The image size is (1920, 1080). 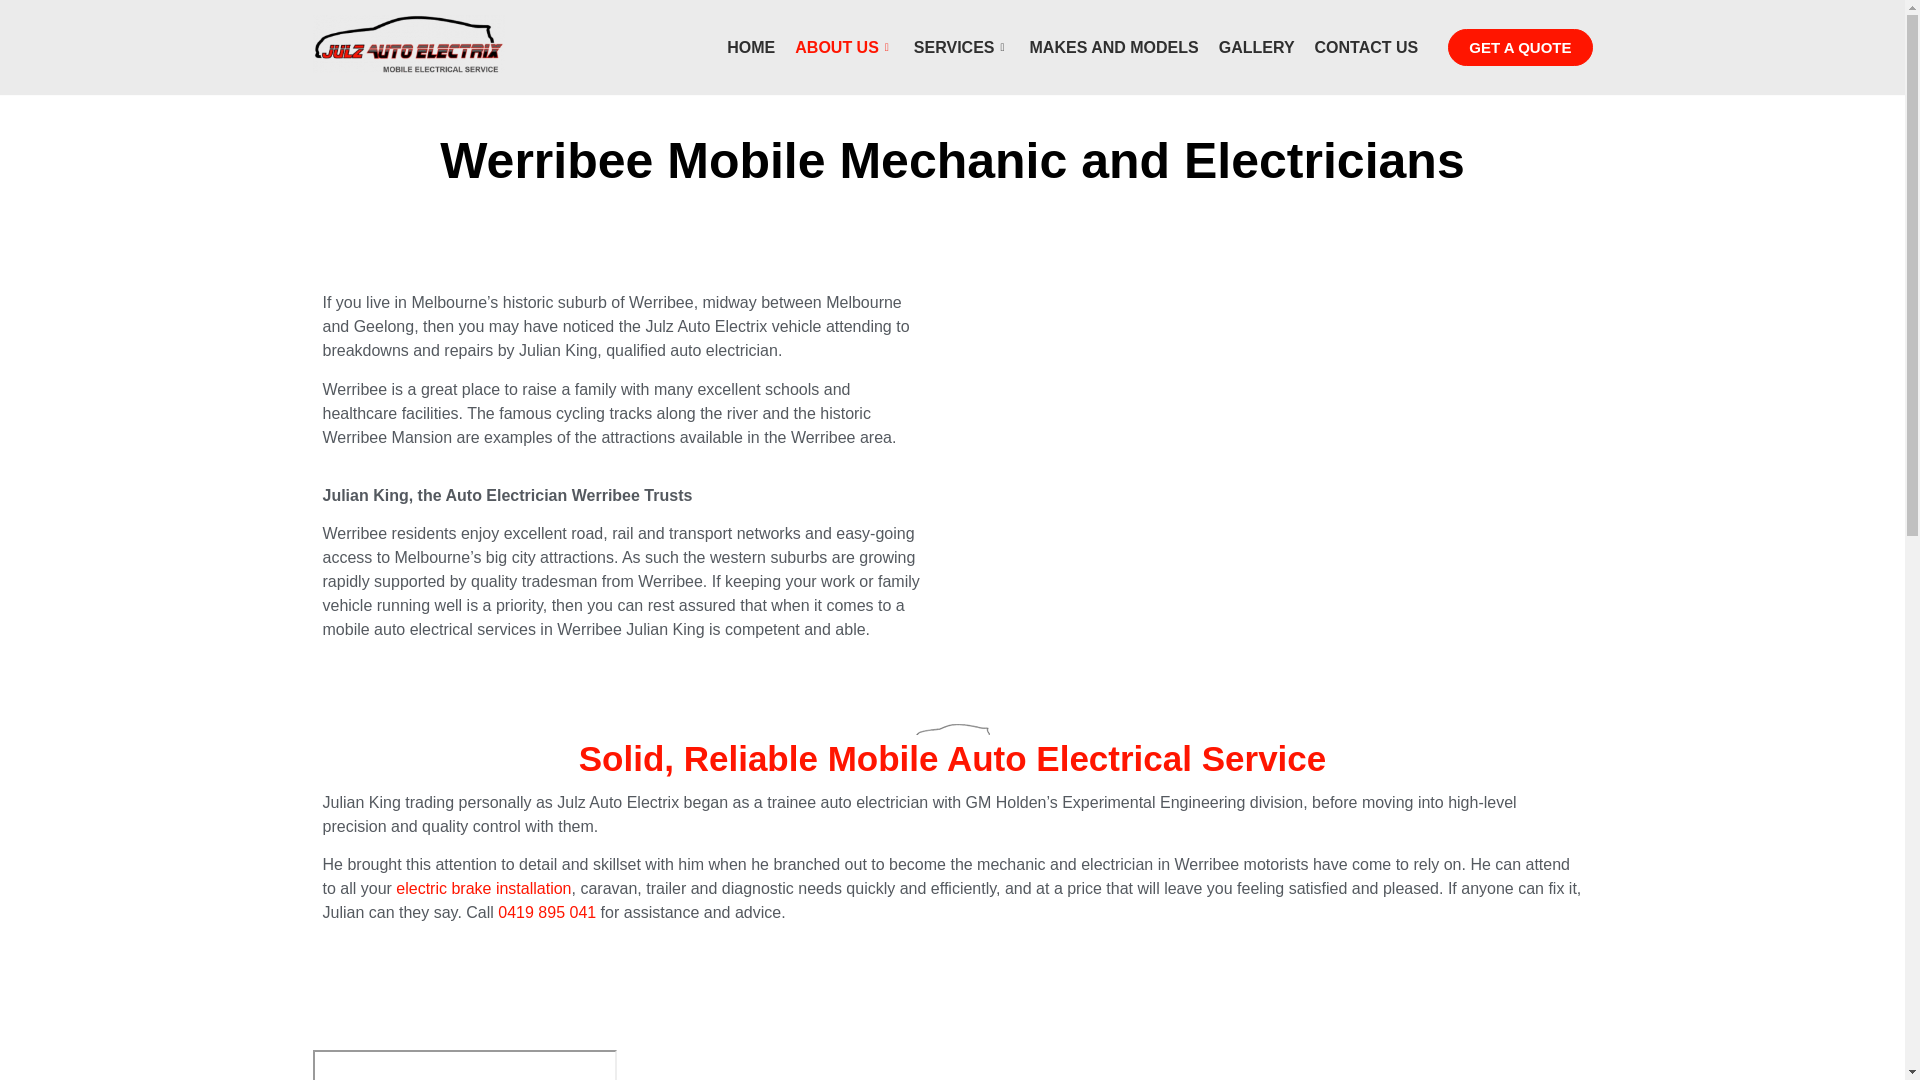 I want to click on SERVICES, so click(x=962, y=48).